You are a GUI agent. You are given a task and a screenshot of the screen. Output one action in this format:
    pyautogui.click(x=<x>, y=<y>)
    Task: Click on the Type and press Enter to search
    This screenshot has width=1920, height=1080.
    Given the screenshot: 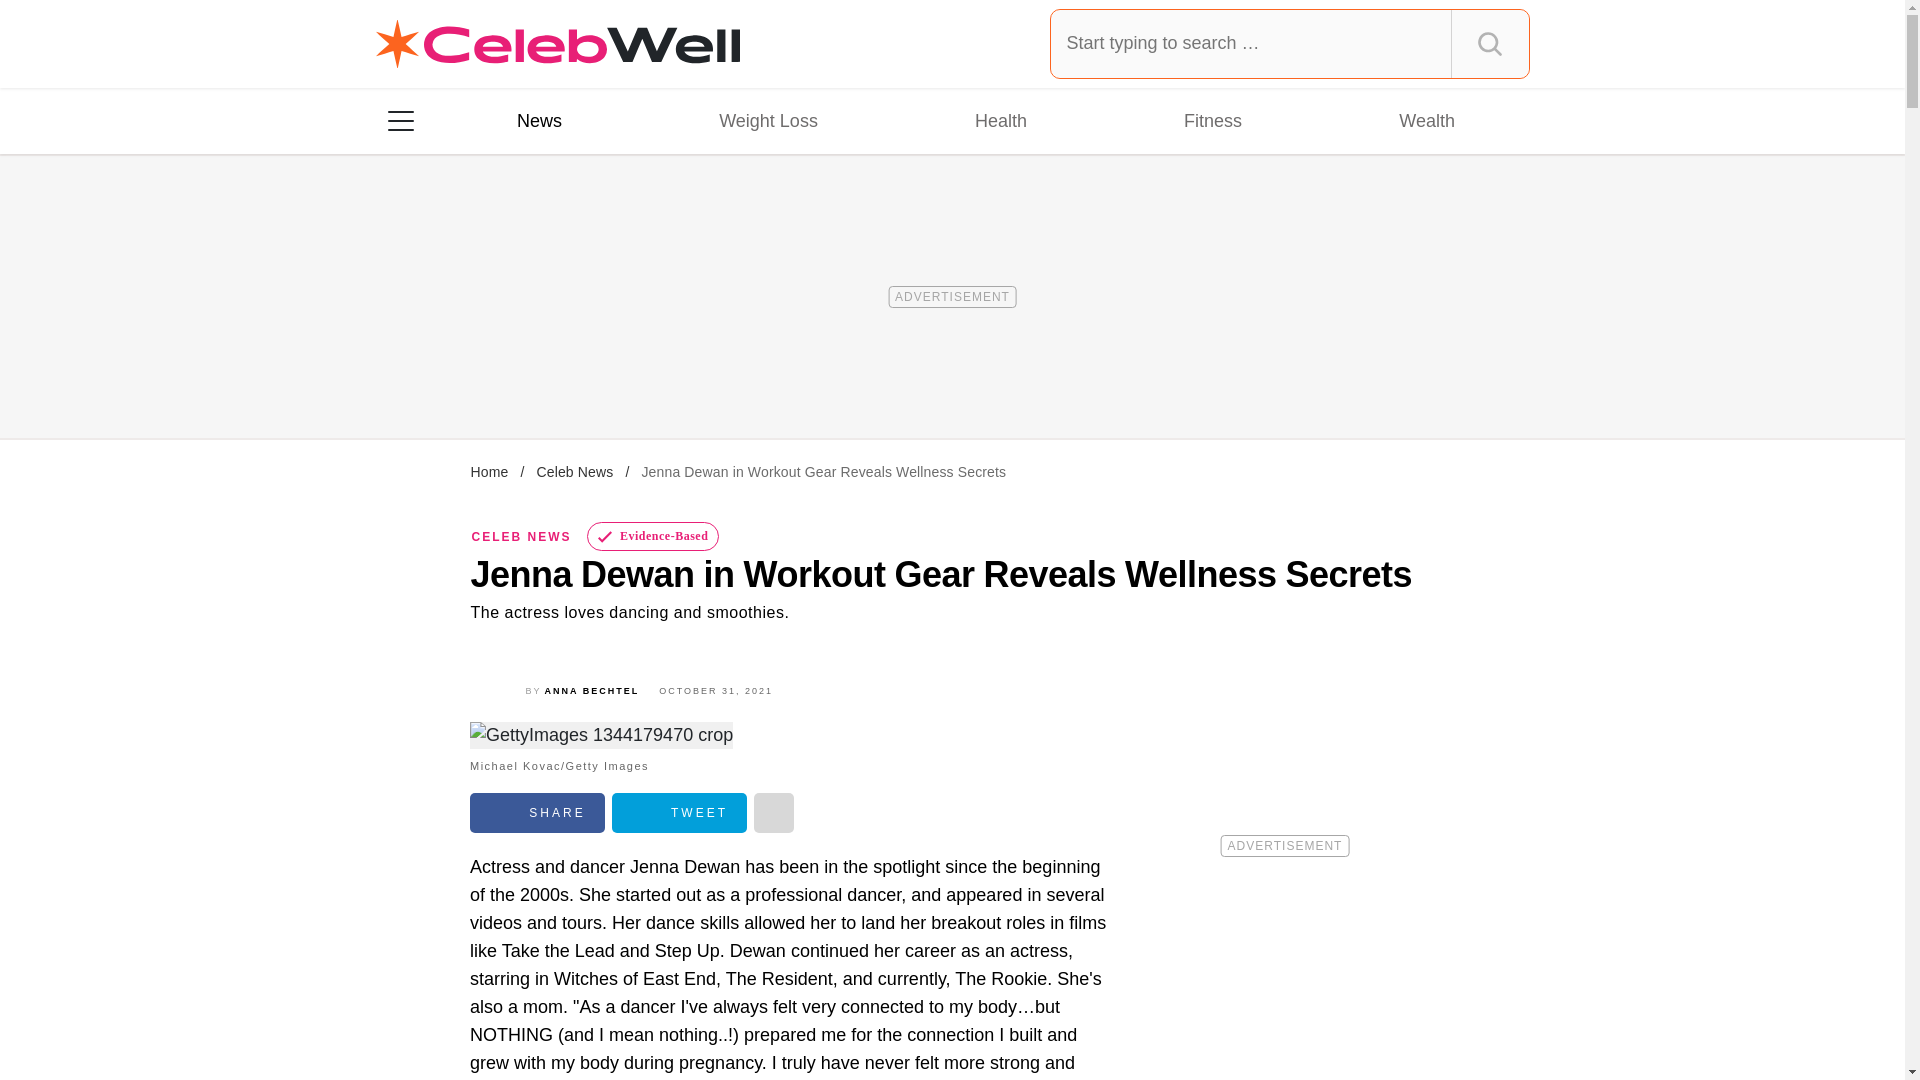 What is the action you would take?
    pyautogui.click(x=1290, y=43)
    